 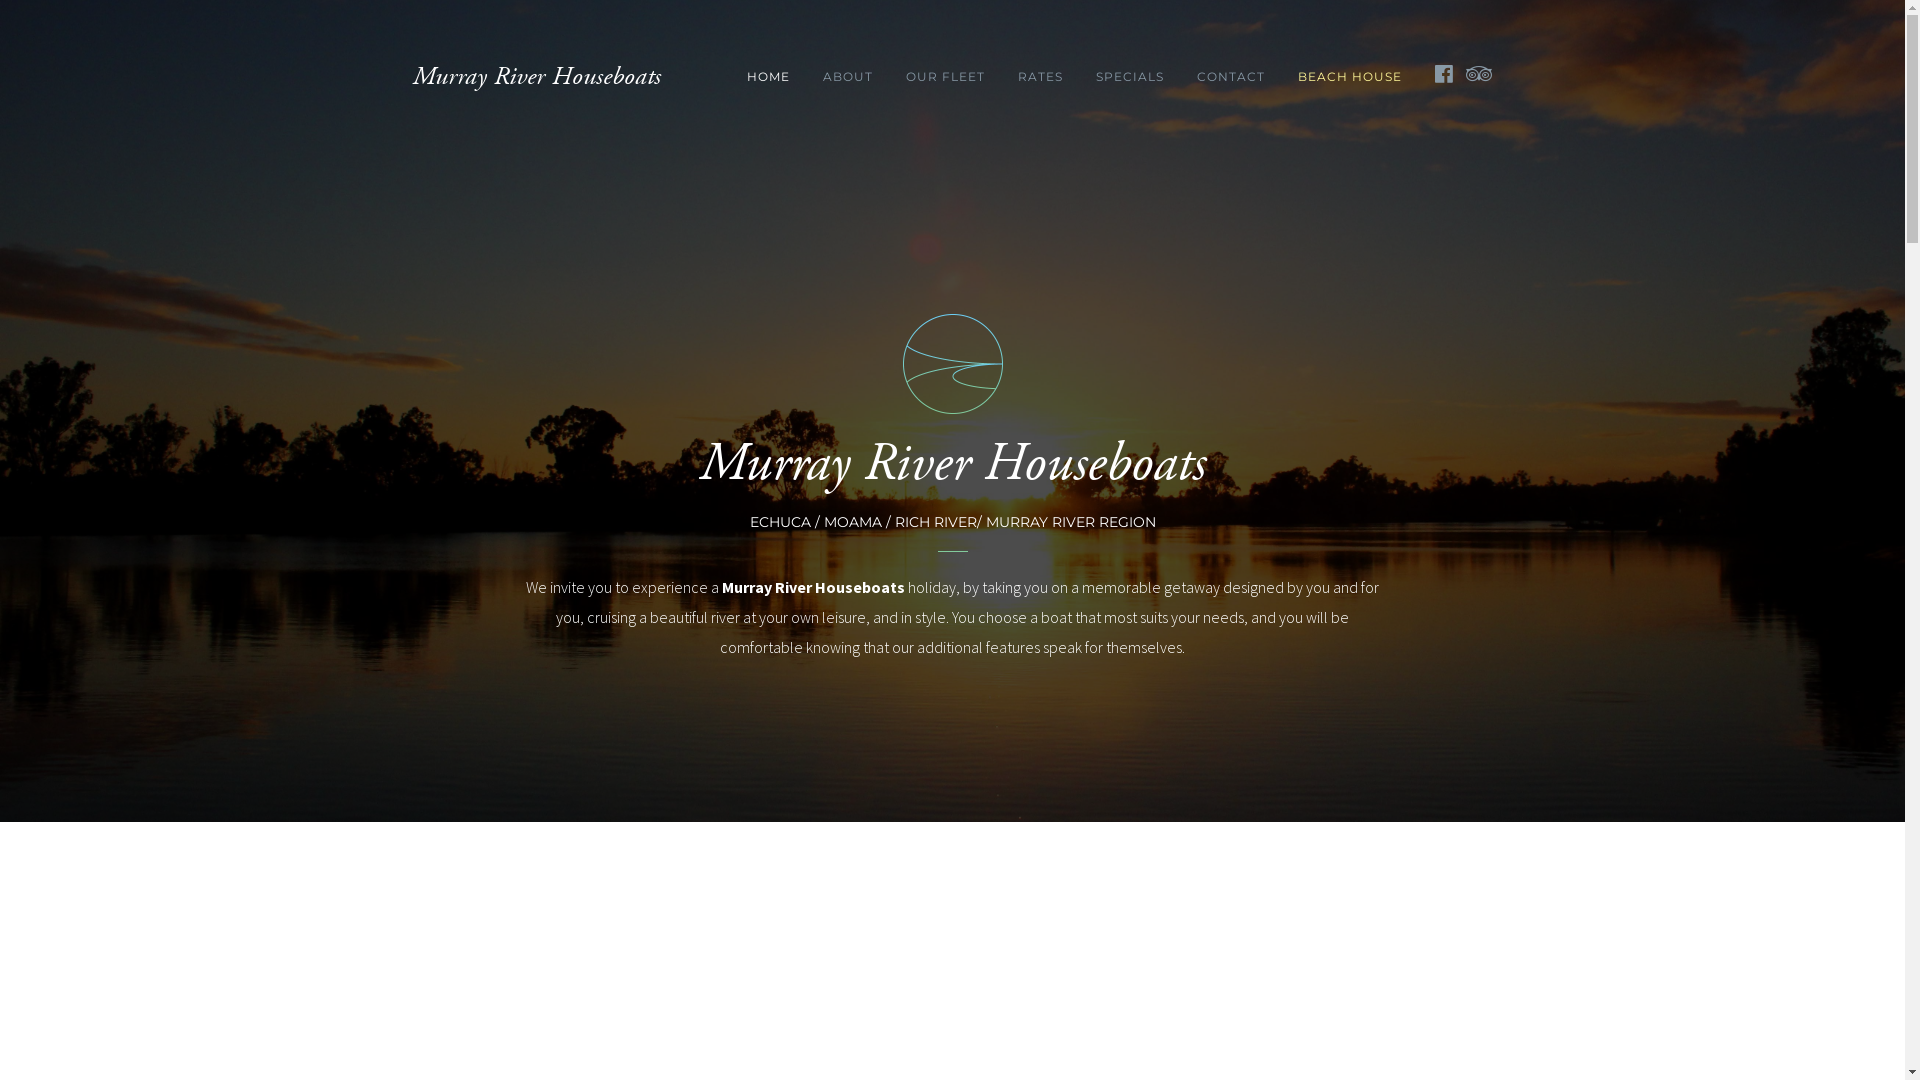 I want to click on murray-icon, so click(x=952, y=364).